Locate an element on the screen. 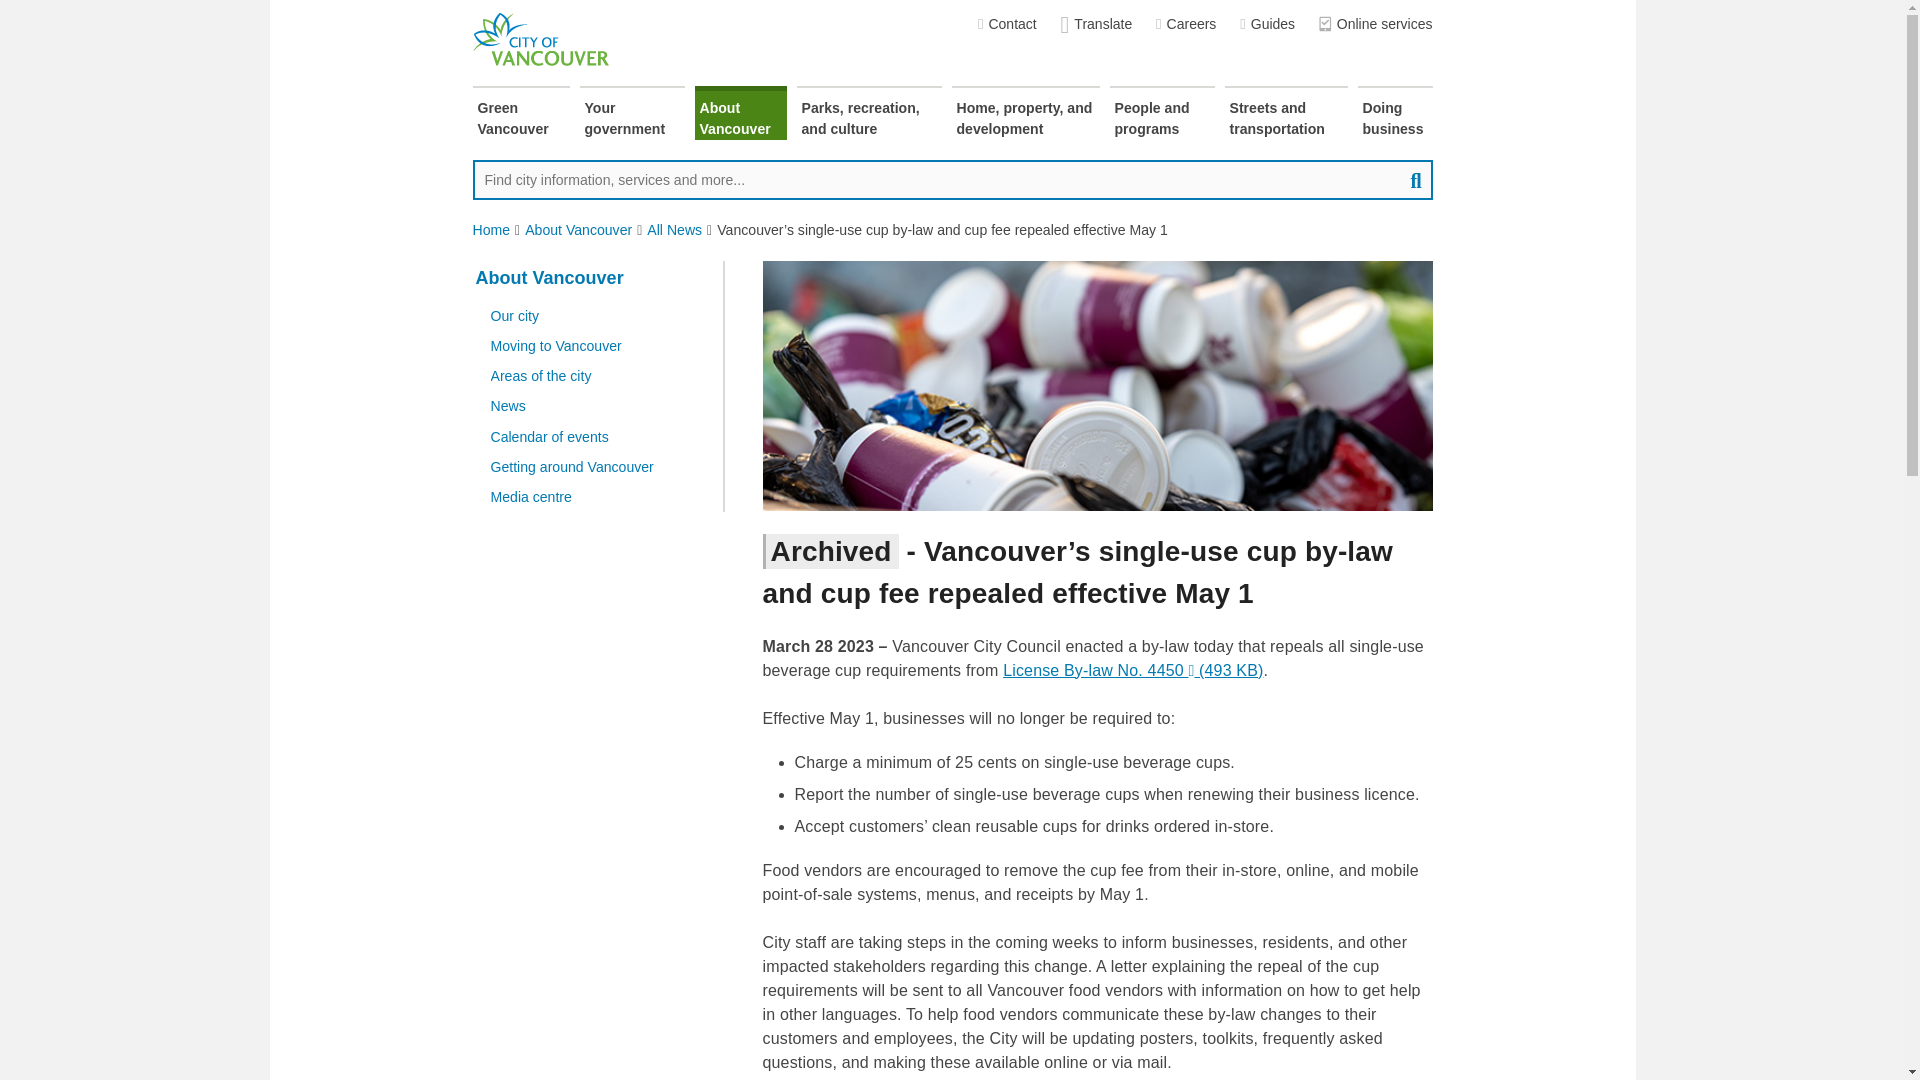 The image size is (1920, 1080). About Vancouver is located at coordinates (739, 113).